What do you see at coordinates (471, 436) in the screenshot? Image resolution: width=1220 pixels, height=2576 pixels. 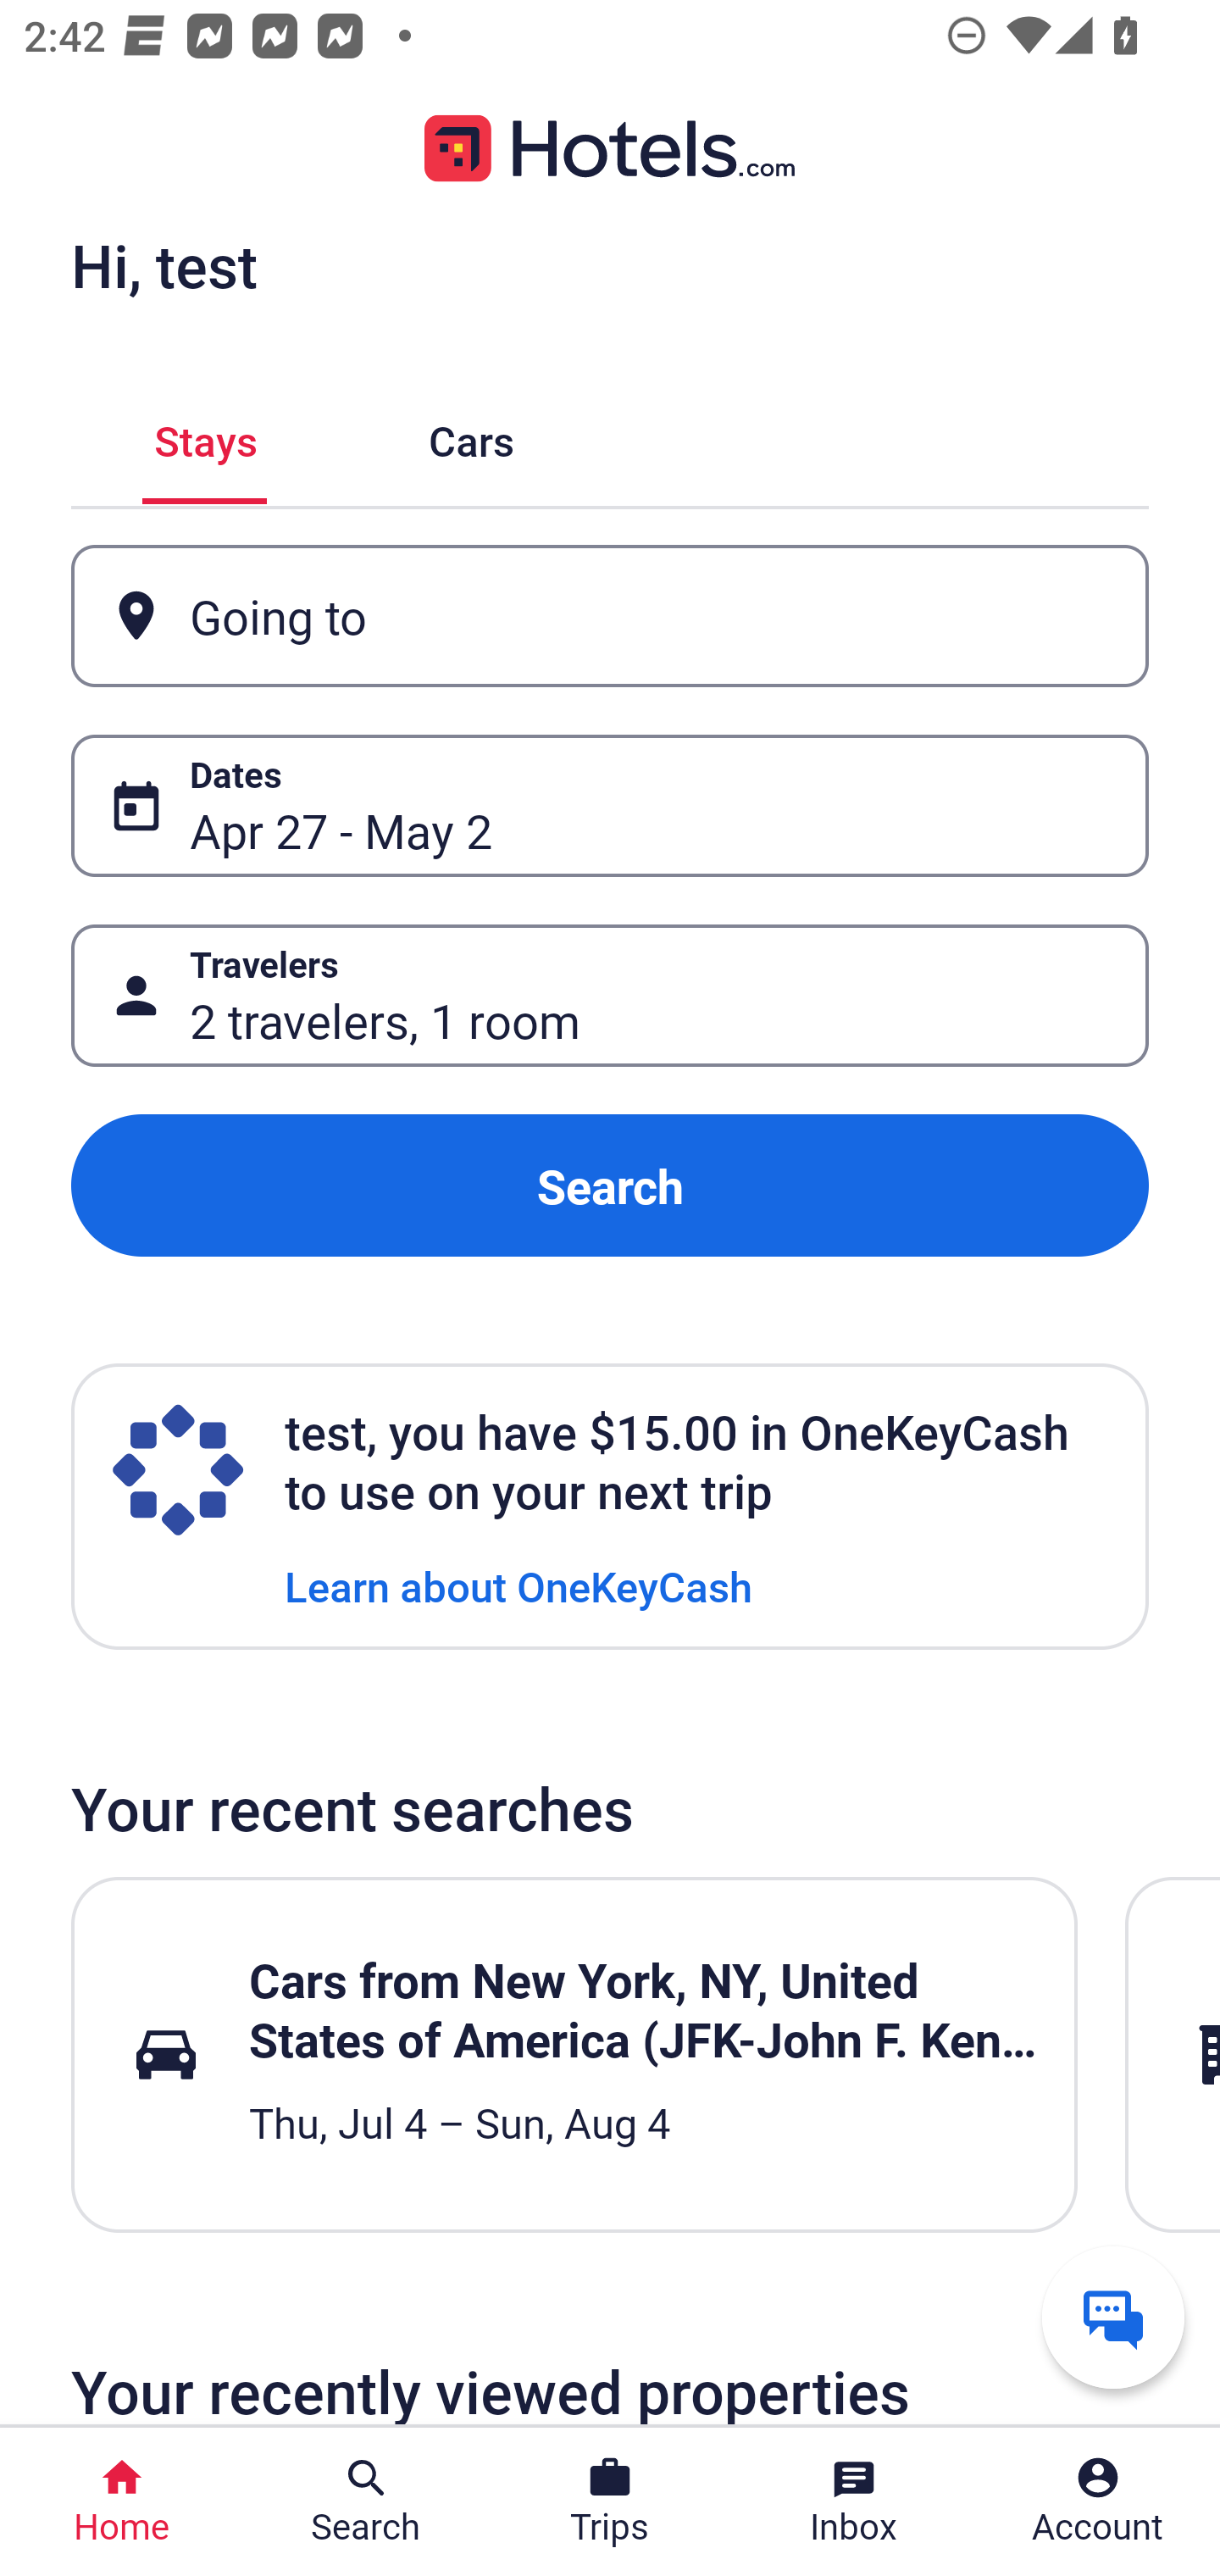 I see `Cars` at bounding box center [471, 436].